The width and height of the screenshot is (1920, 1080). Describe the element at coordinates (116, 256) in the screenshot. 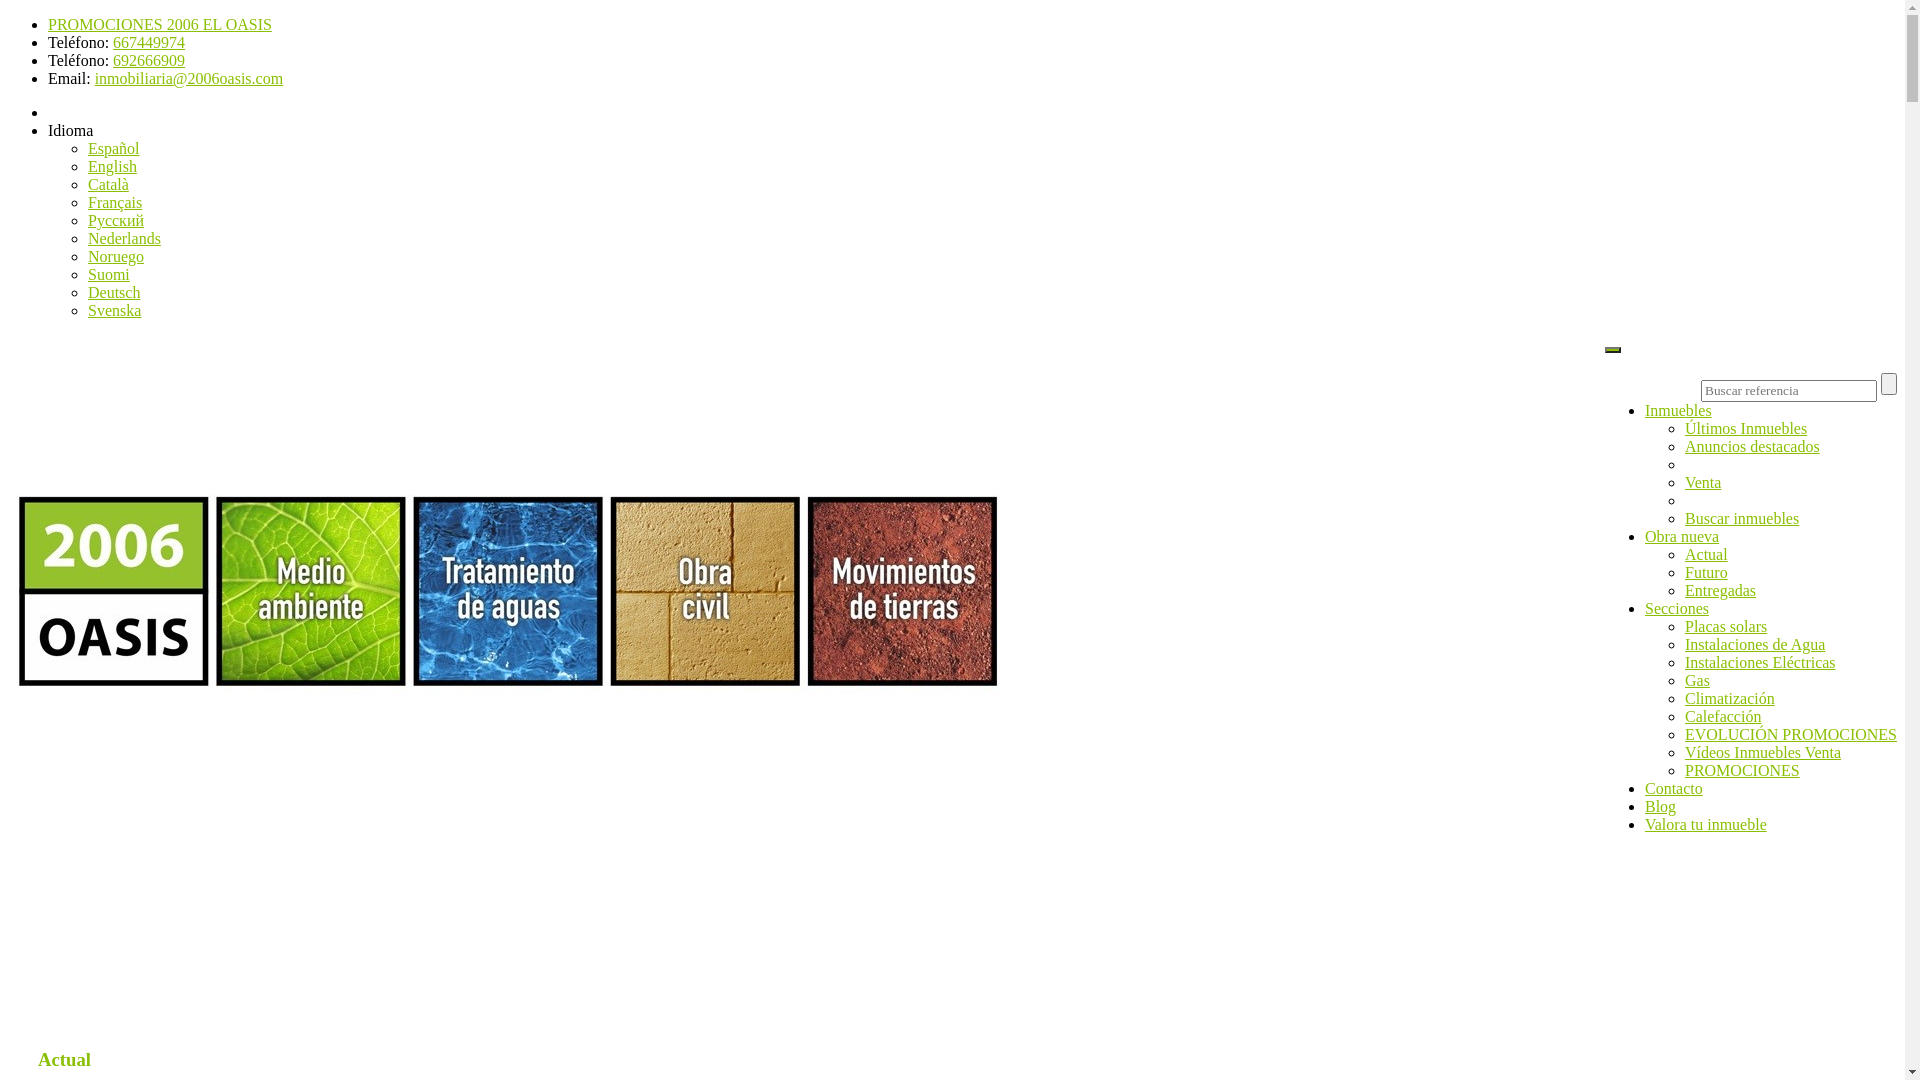

I see `Noruego` at that location.